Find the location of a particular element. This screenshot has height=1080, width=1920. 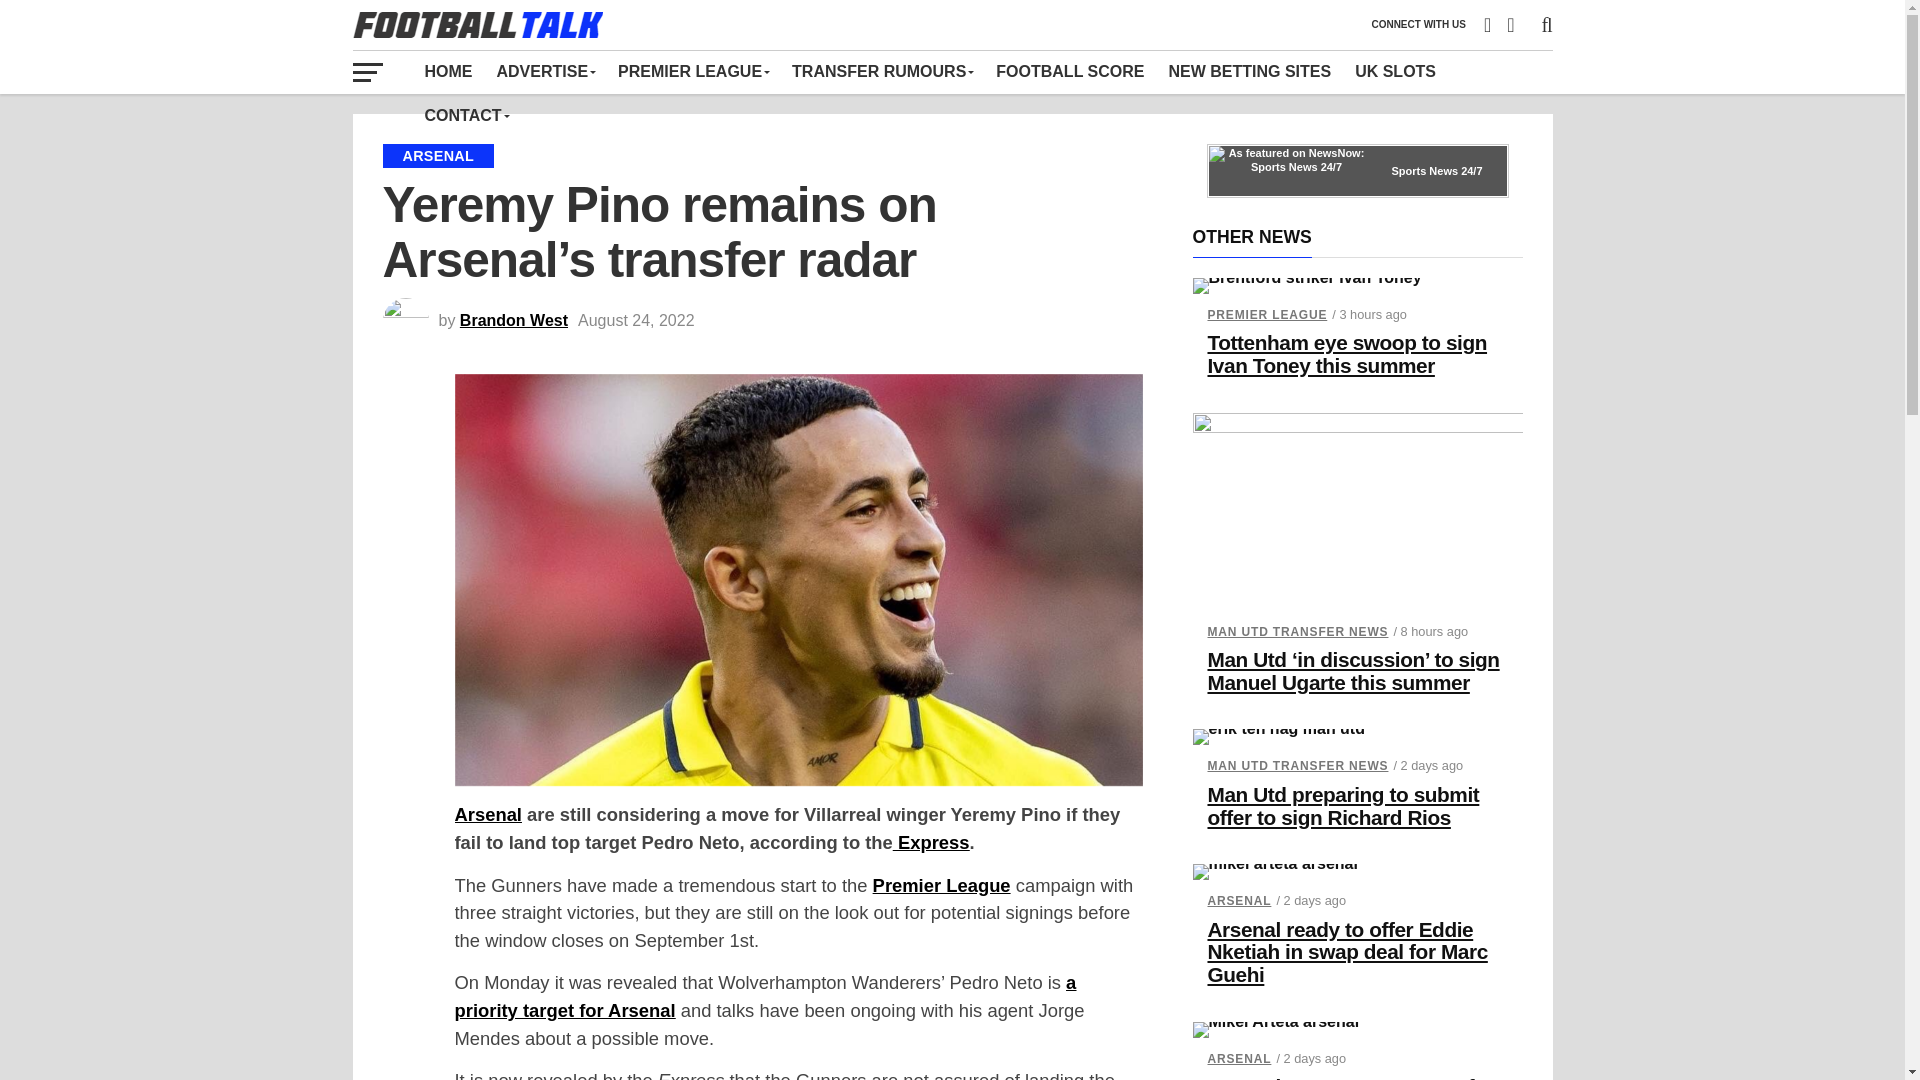

PREMIER LEAGUE is located at coordinates (692, 71).